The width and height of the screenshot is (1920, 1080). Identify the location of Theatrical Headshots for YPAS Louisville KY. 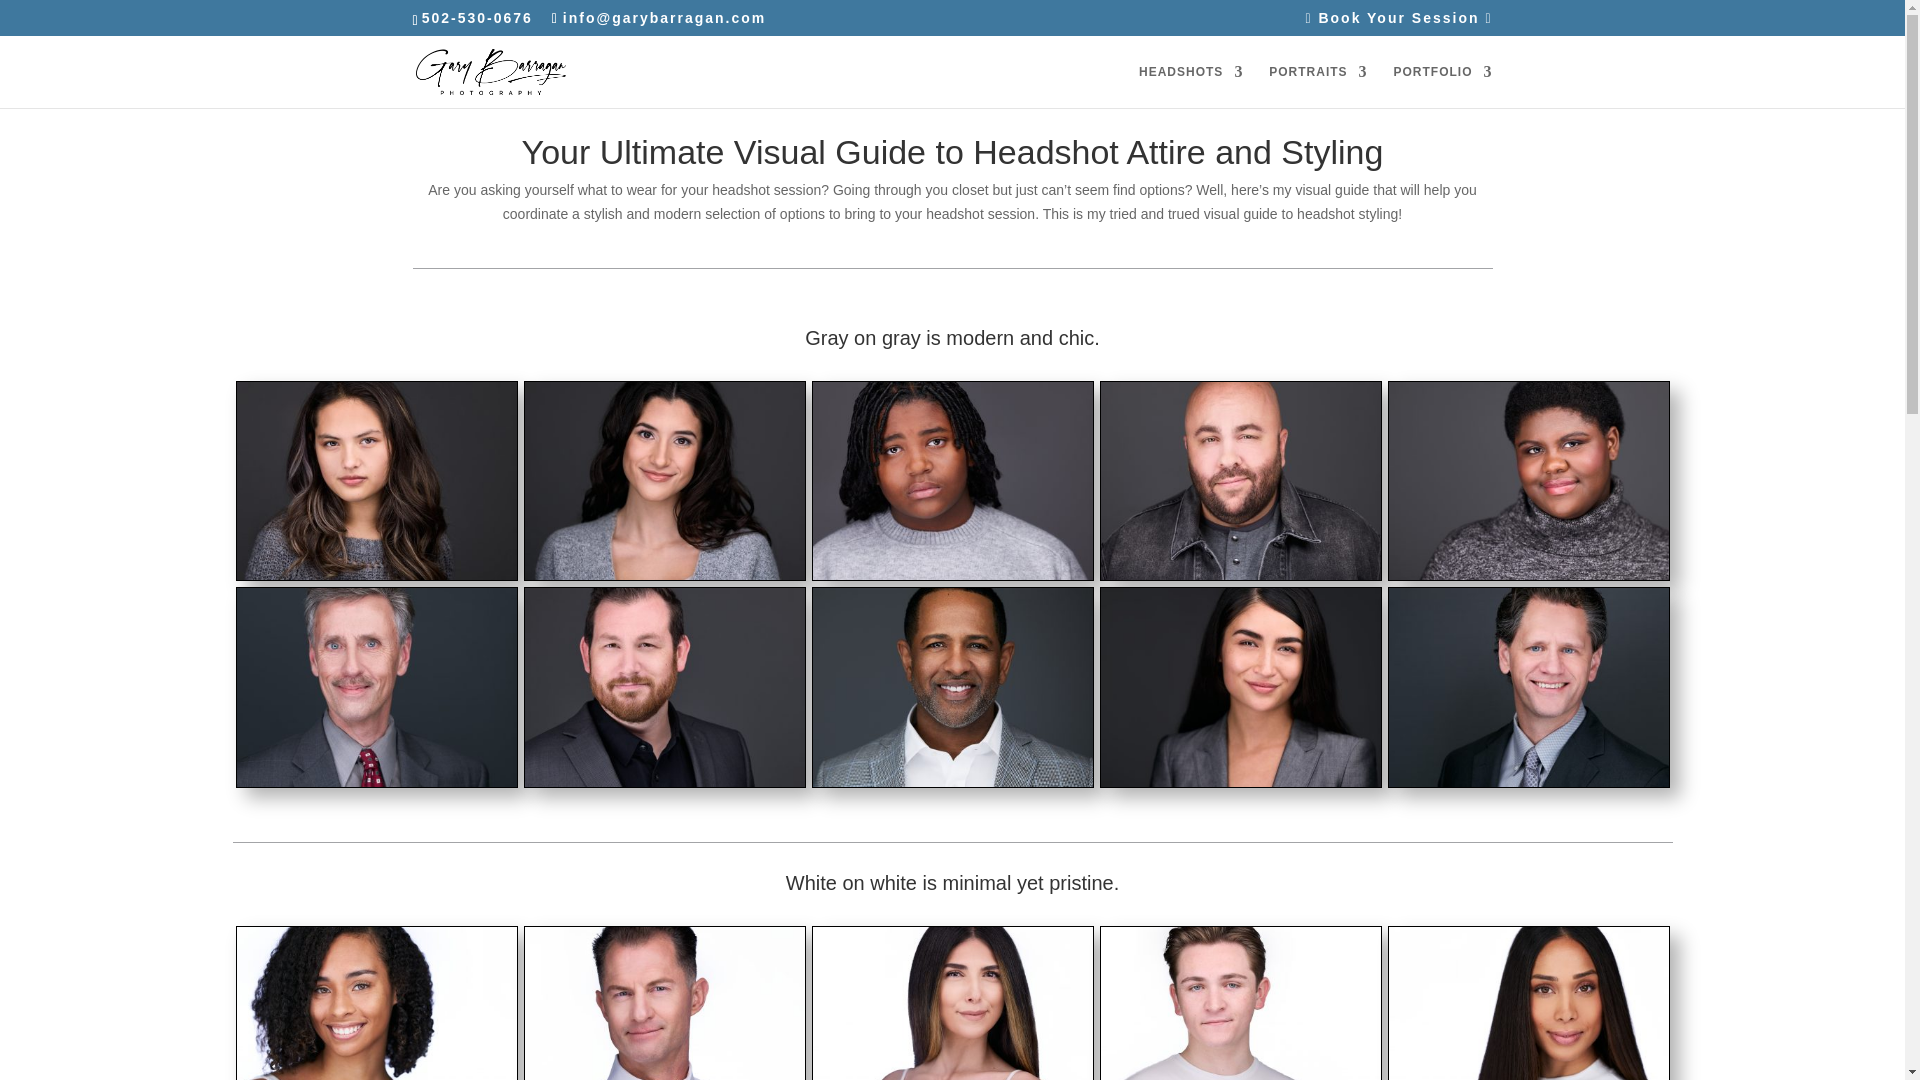
(376, 575).